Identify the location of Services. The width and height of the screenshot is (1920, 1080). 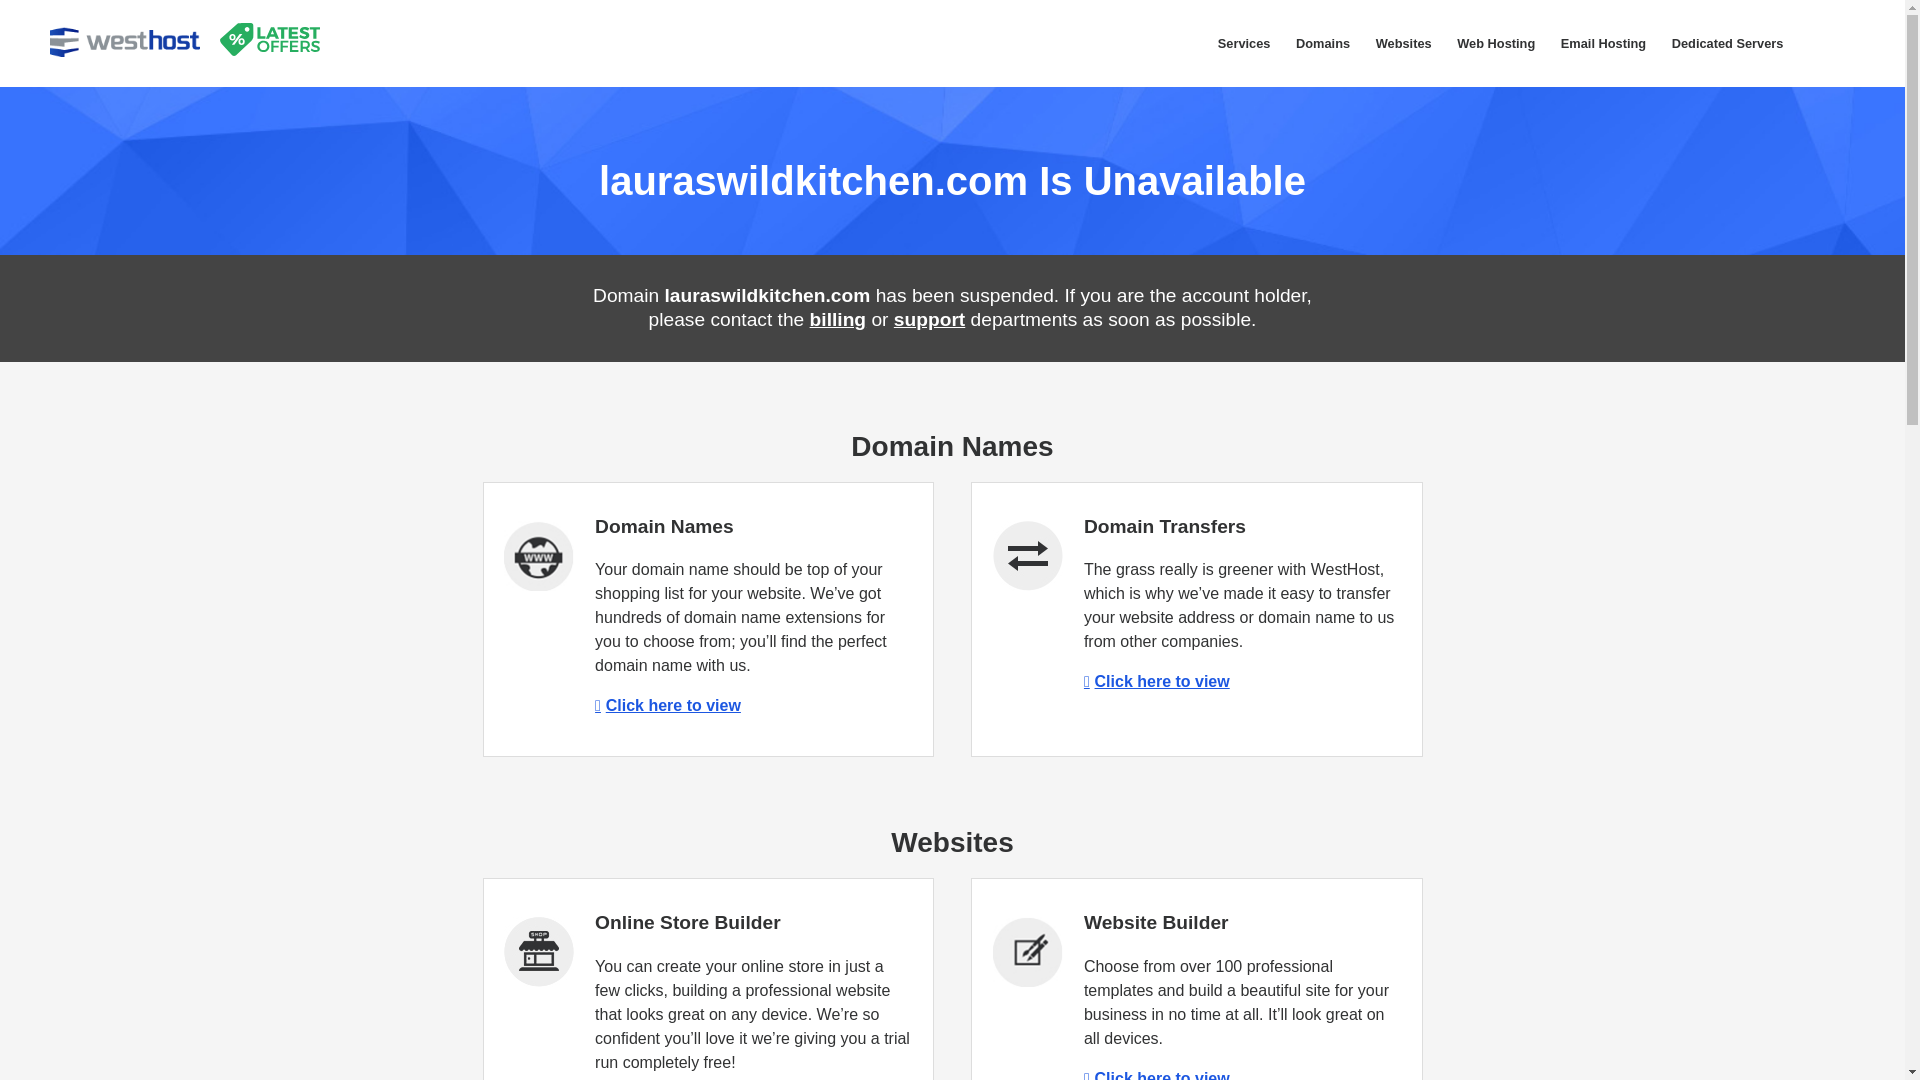
(1244, 44).